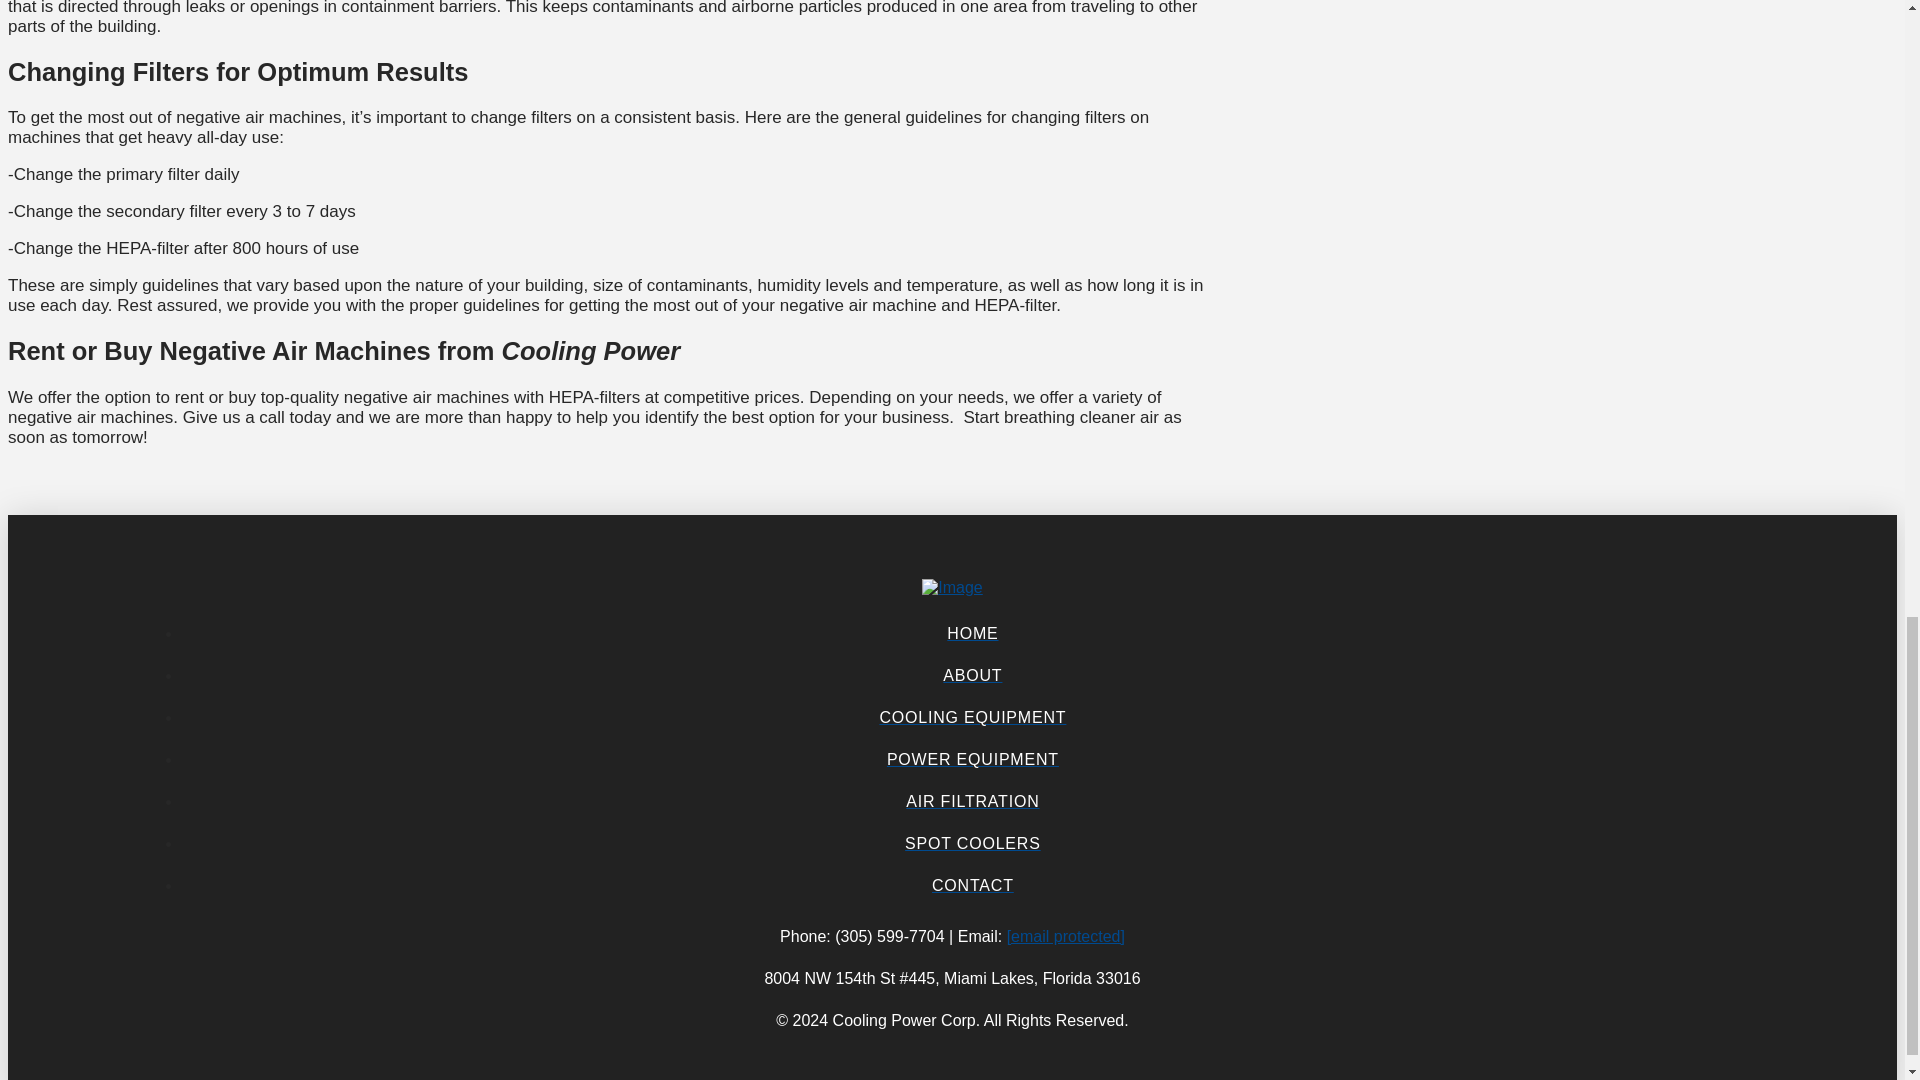  Describe the element at coordinates (972, 801) in the screenshot. I see `AIR FILTRATION` at that location.